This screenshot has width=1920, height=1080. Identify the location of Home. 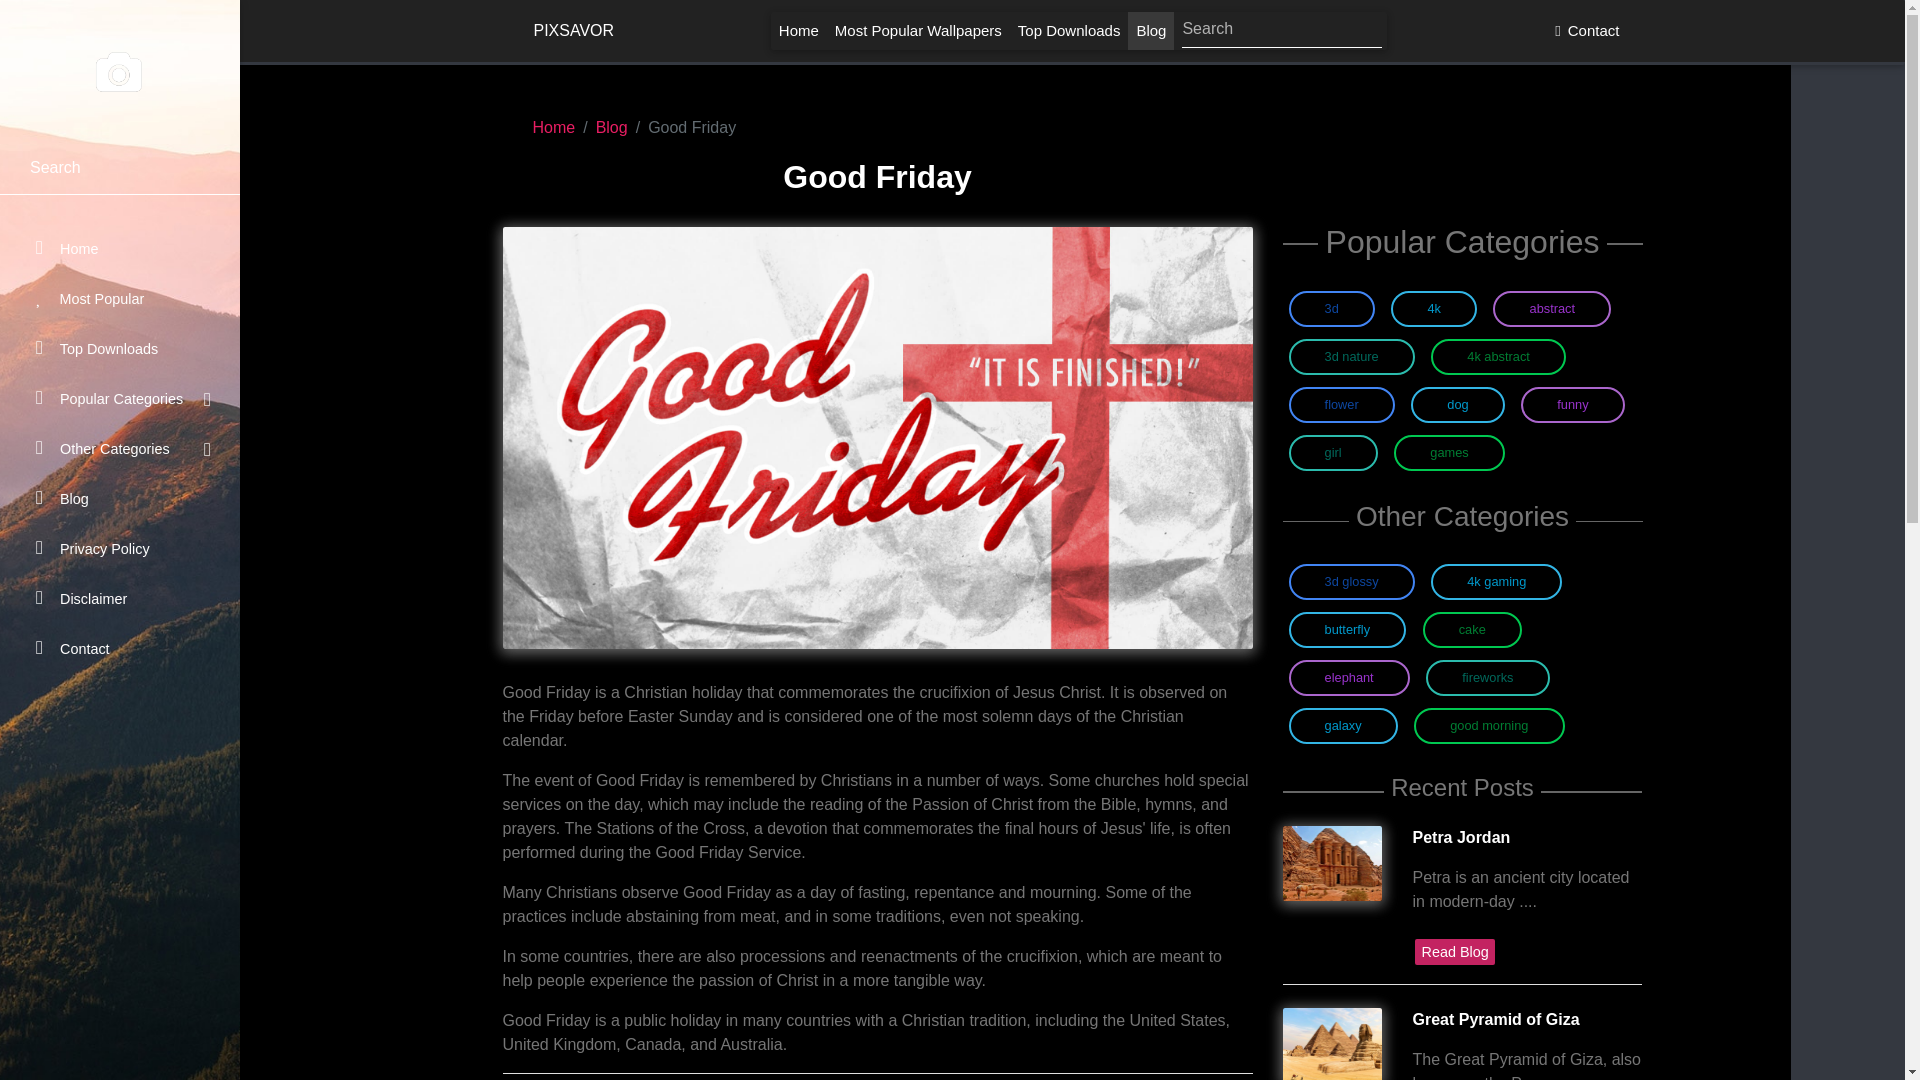
(799, 30).